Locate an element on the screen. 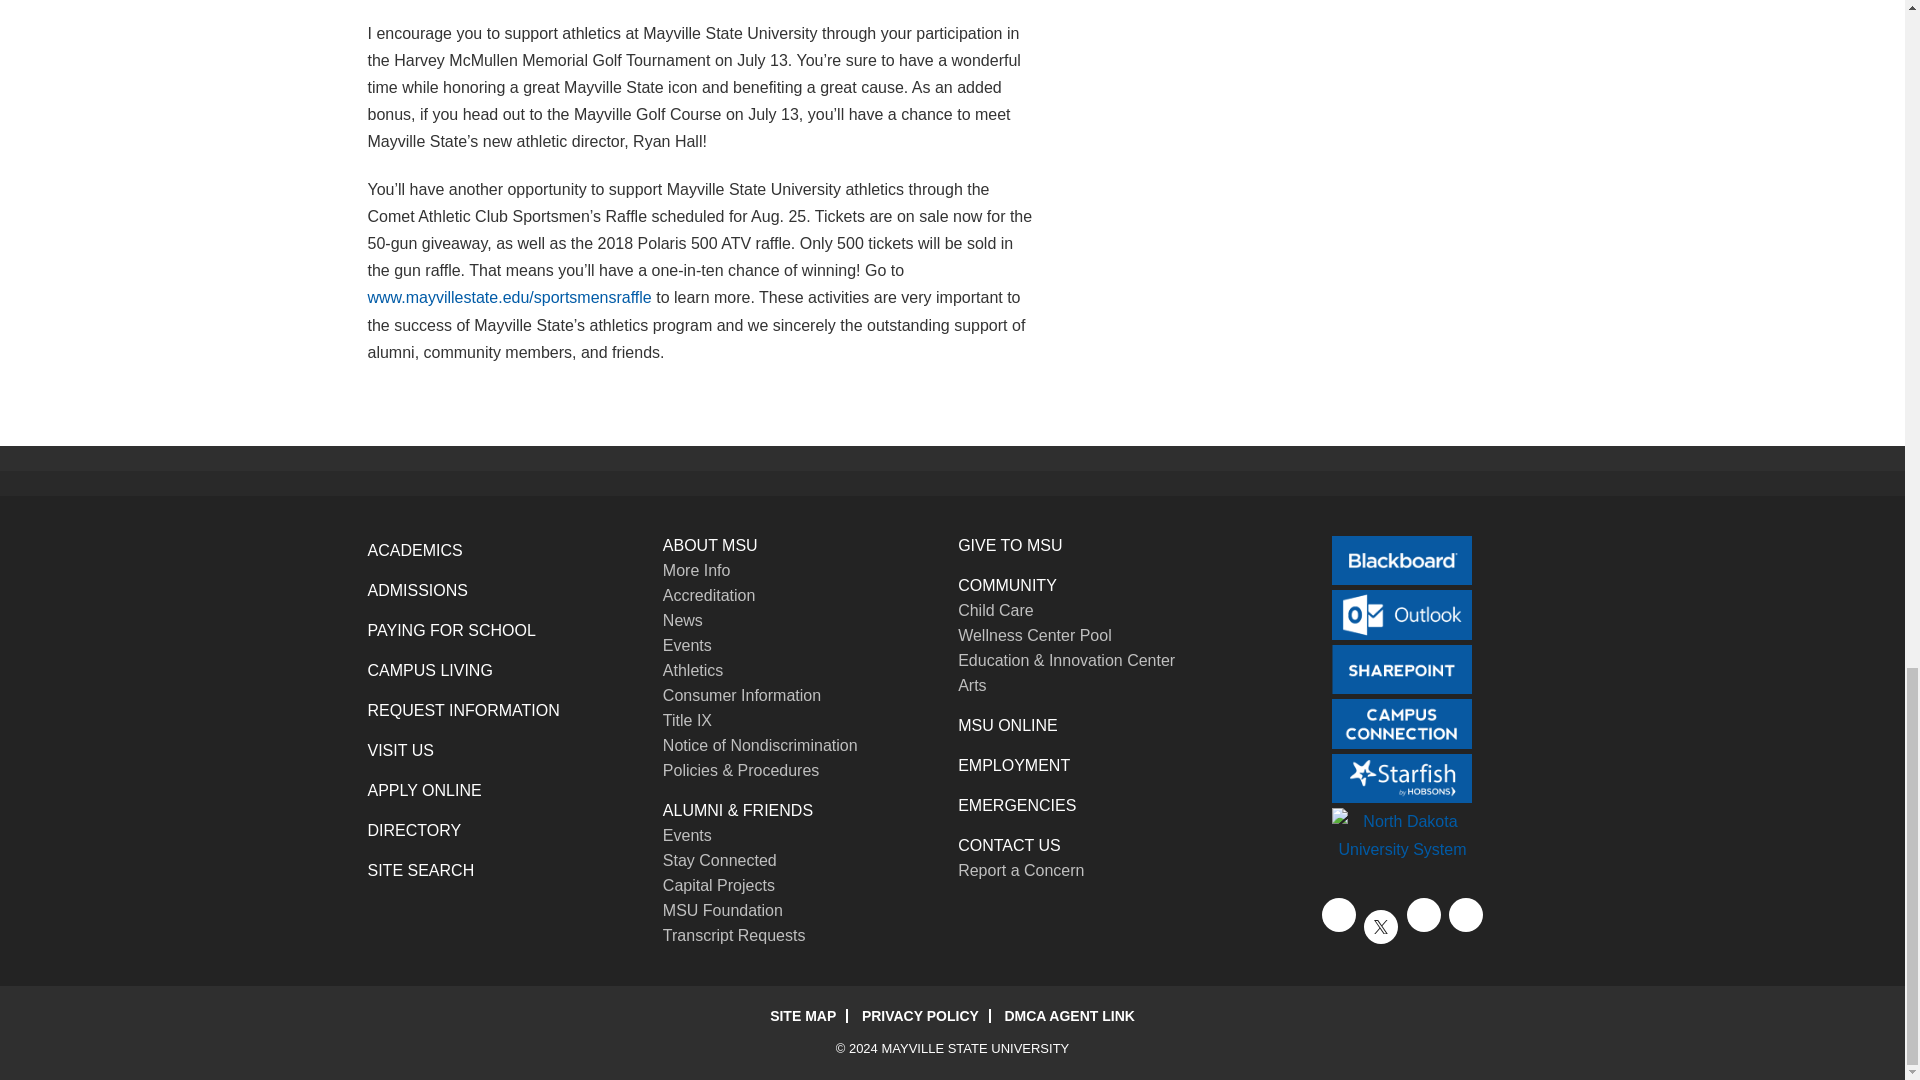  Paying for School is located at coordinates (452, 630).